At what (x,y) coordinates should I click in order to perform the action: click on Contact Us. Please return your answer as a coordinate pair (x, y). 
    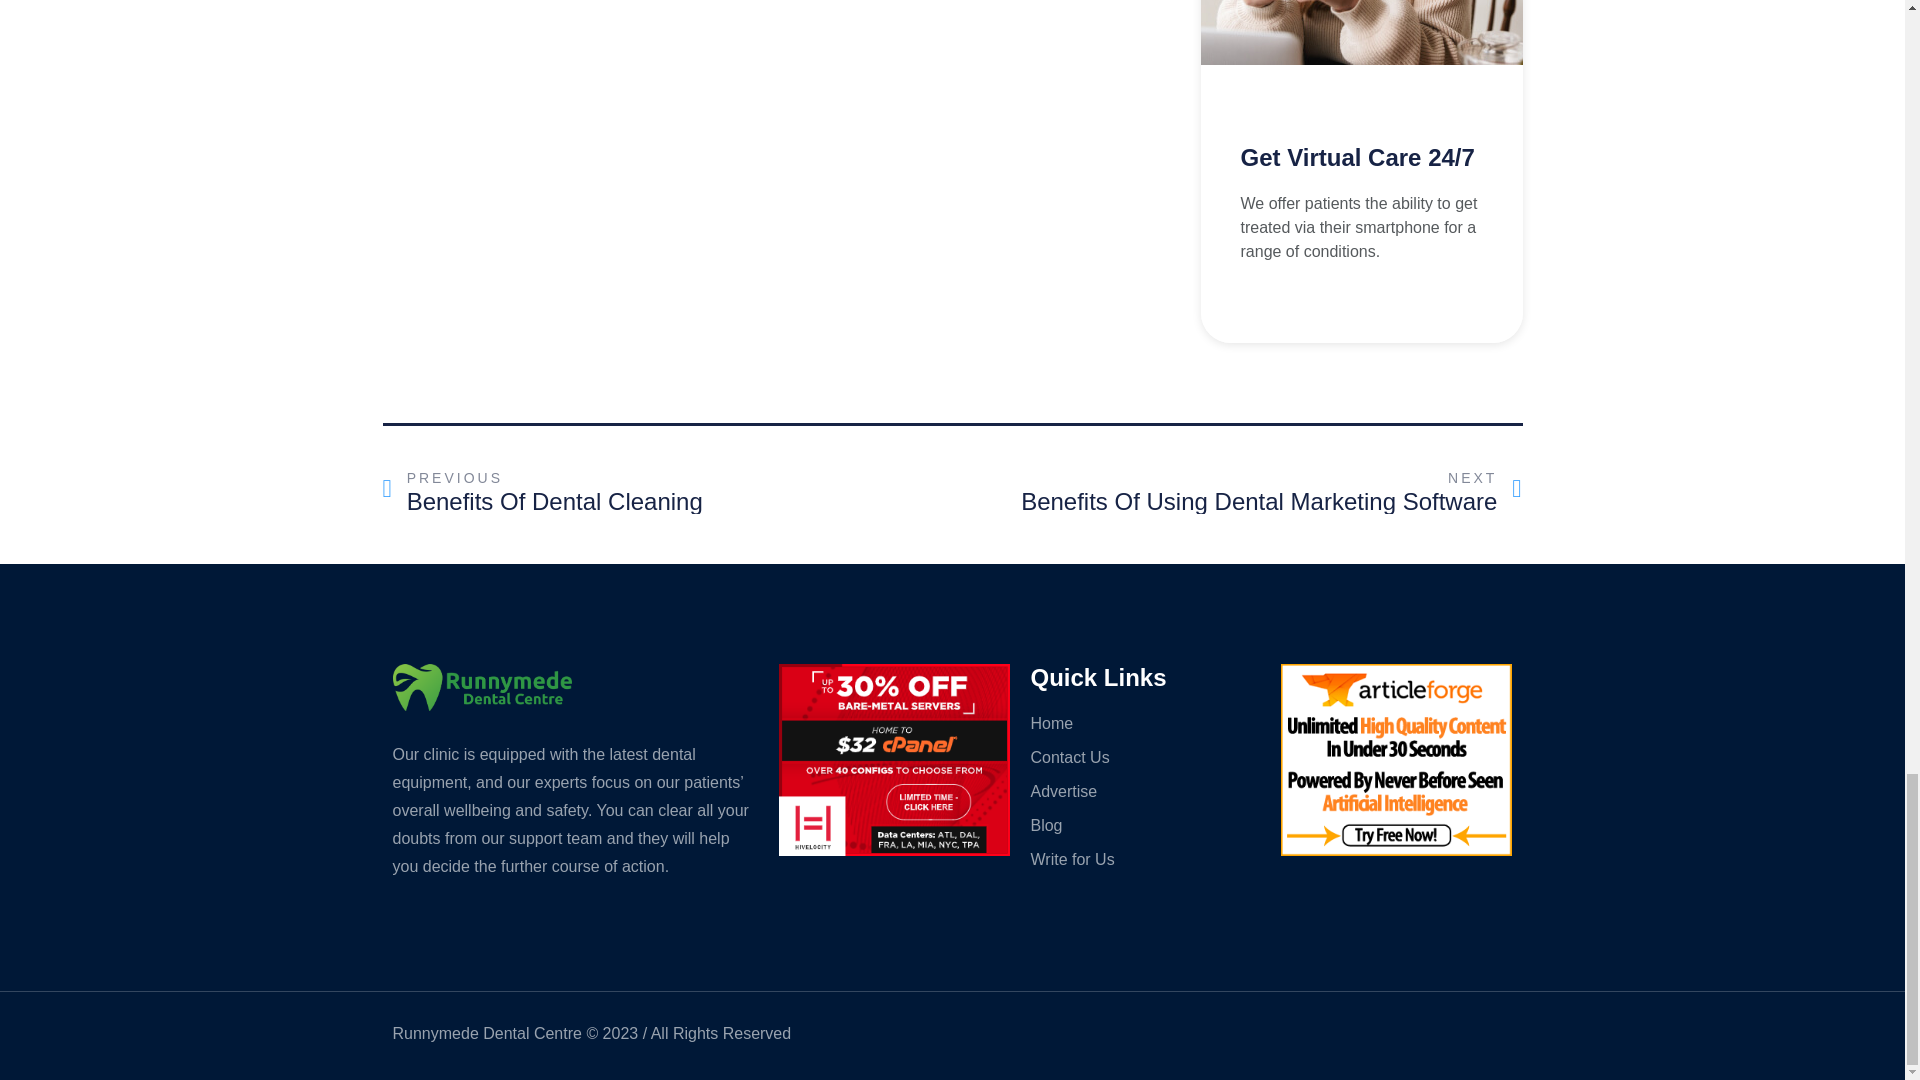
    Looking at the image, I should click on (1145, 758).